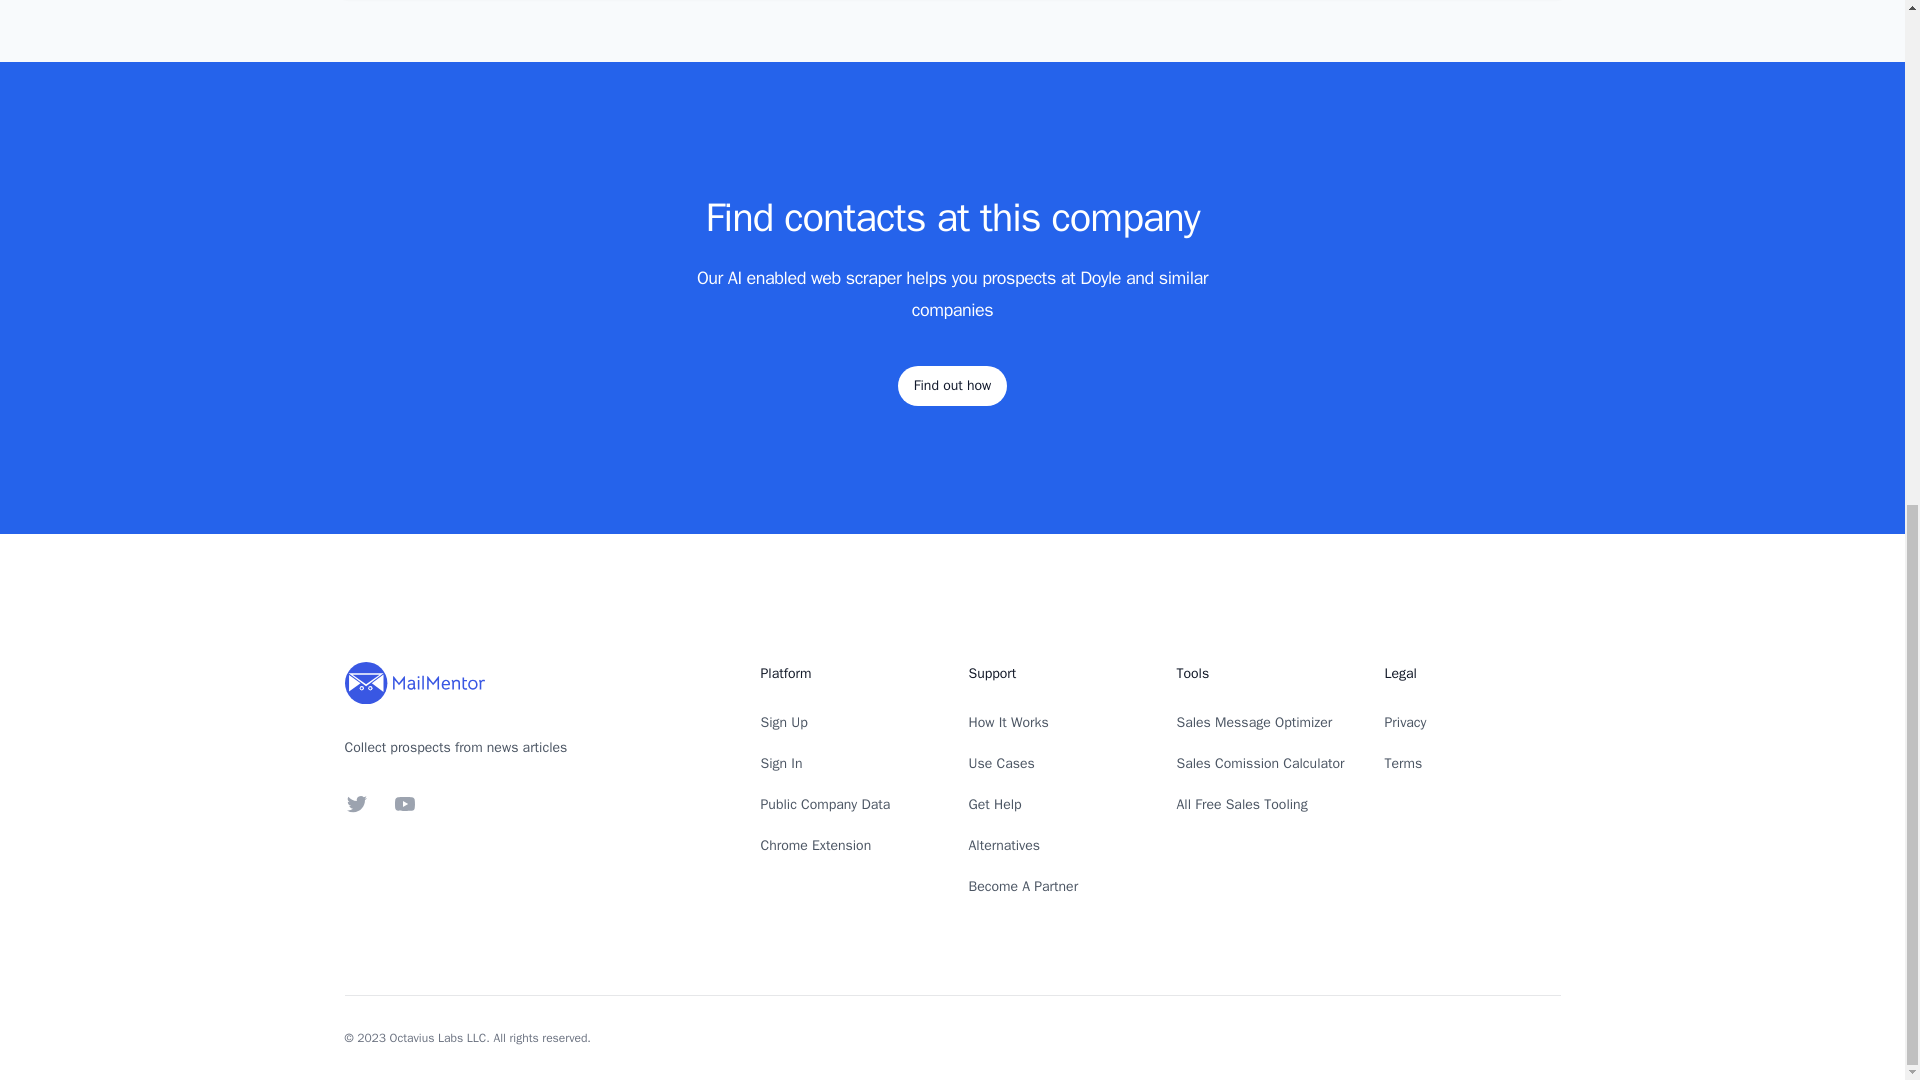 This screenshot has height=1080, width=1920. What do you see at coordinates (404, 804) in the screenshot?
I see `YouTube` at bounding box center [404, 804].